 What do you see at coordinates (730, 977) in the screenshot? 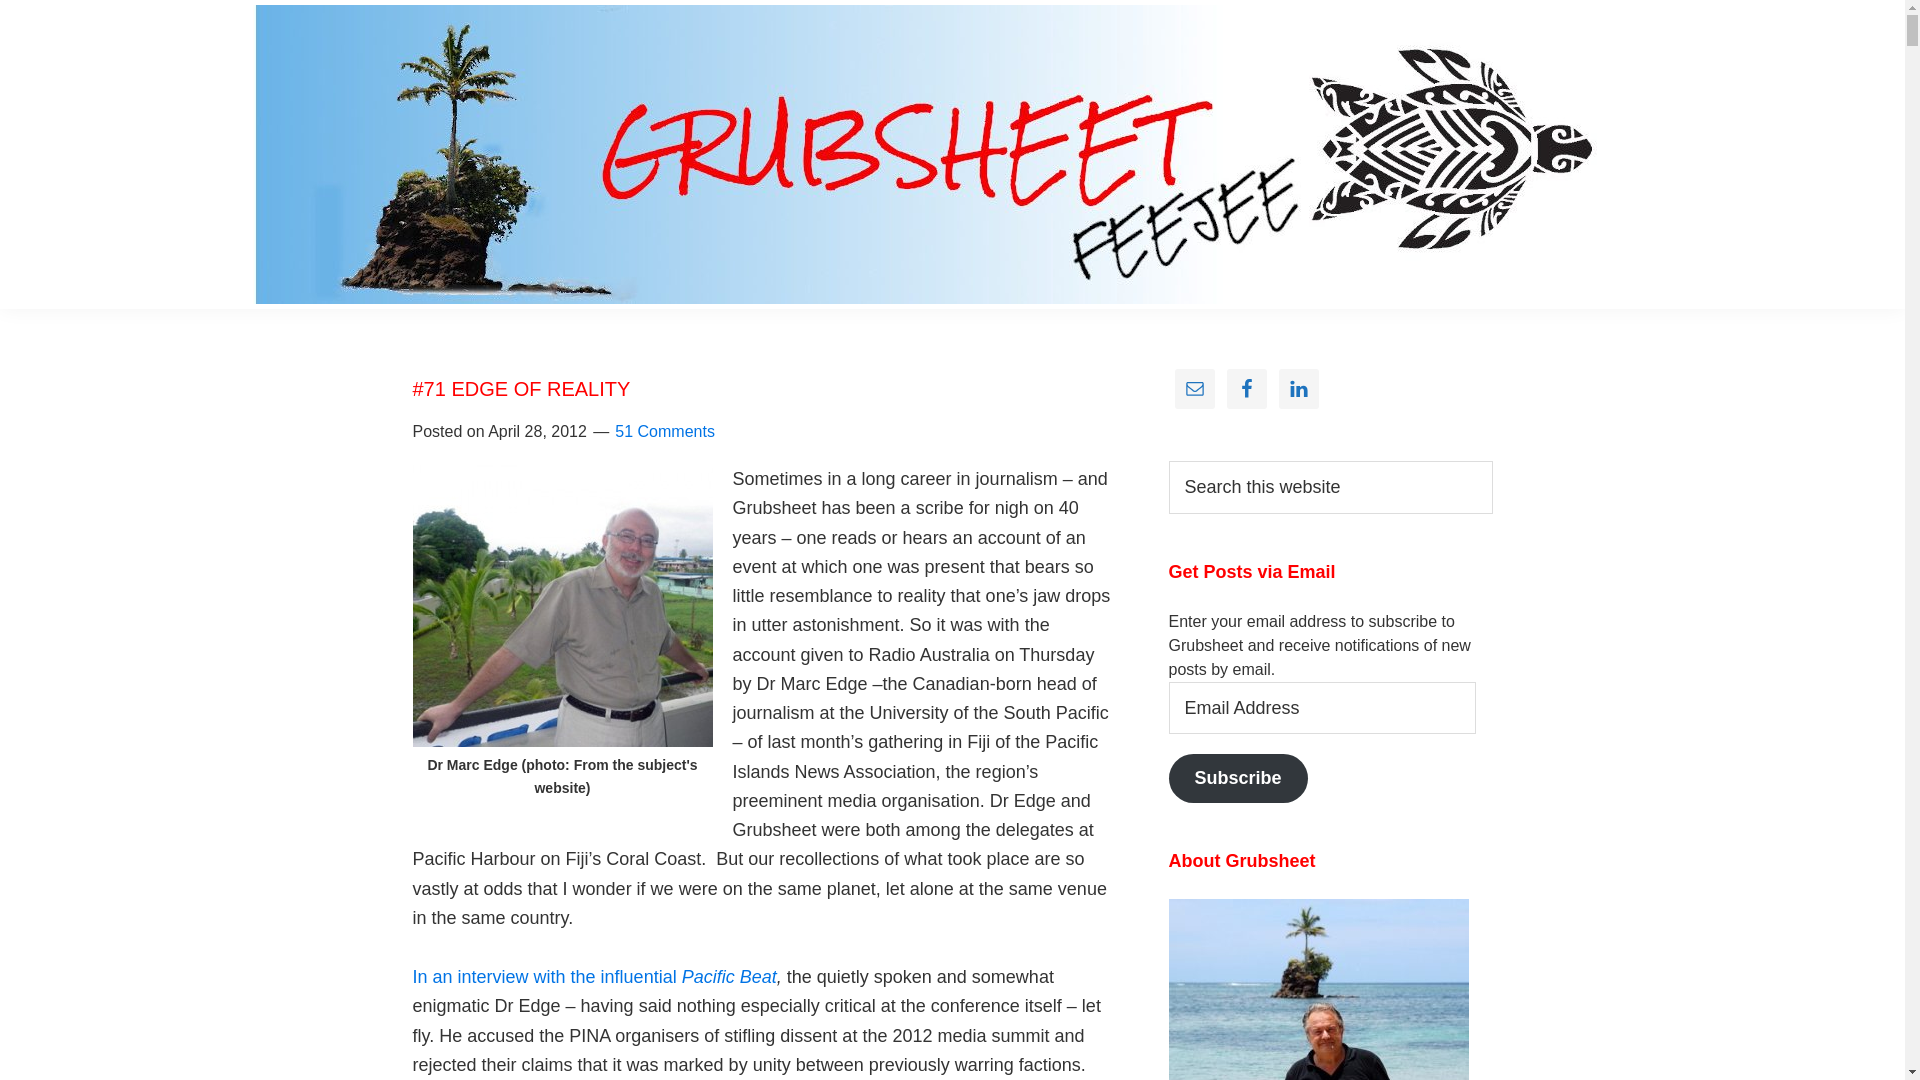
I see `Pacific Beat` at bounding box center [730, 977].